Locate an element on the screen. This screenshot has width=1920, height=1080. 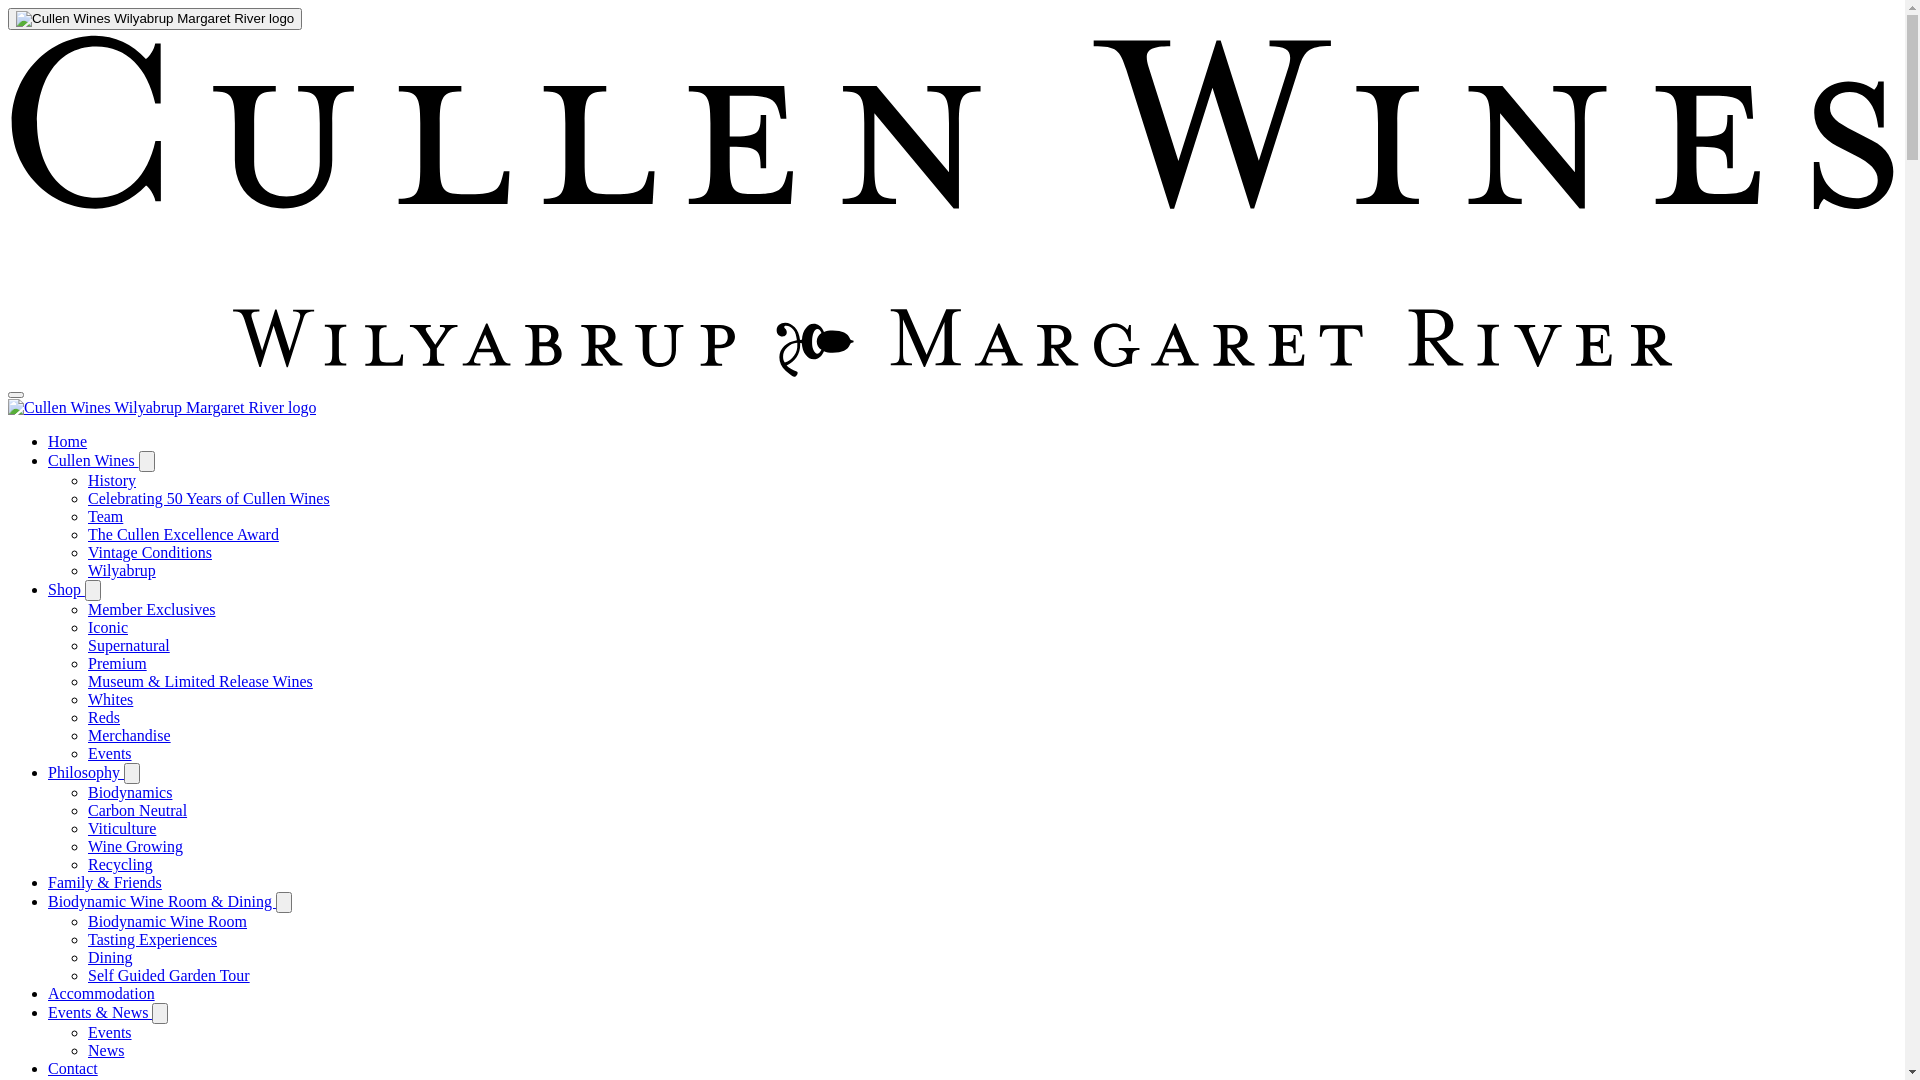
Biodynamics is located at coordinates (130, 792).